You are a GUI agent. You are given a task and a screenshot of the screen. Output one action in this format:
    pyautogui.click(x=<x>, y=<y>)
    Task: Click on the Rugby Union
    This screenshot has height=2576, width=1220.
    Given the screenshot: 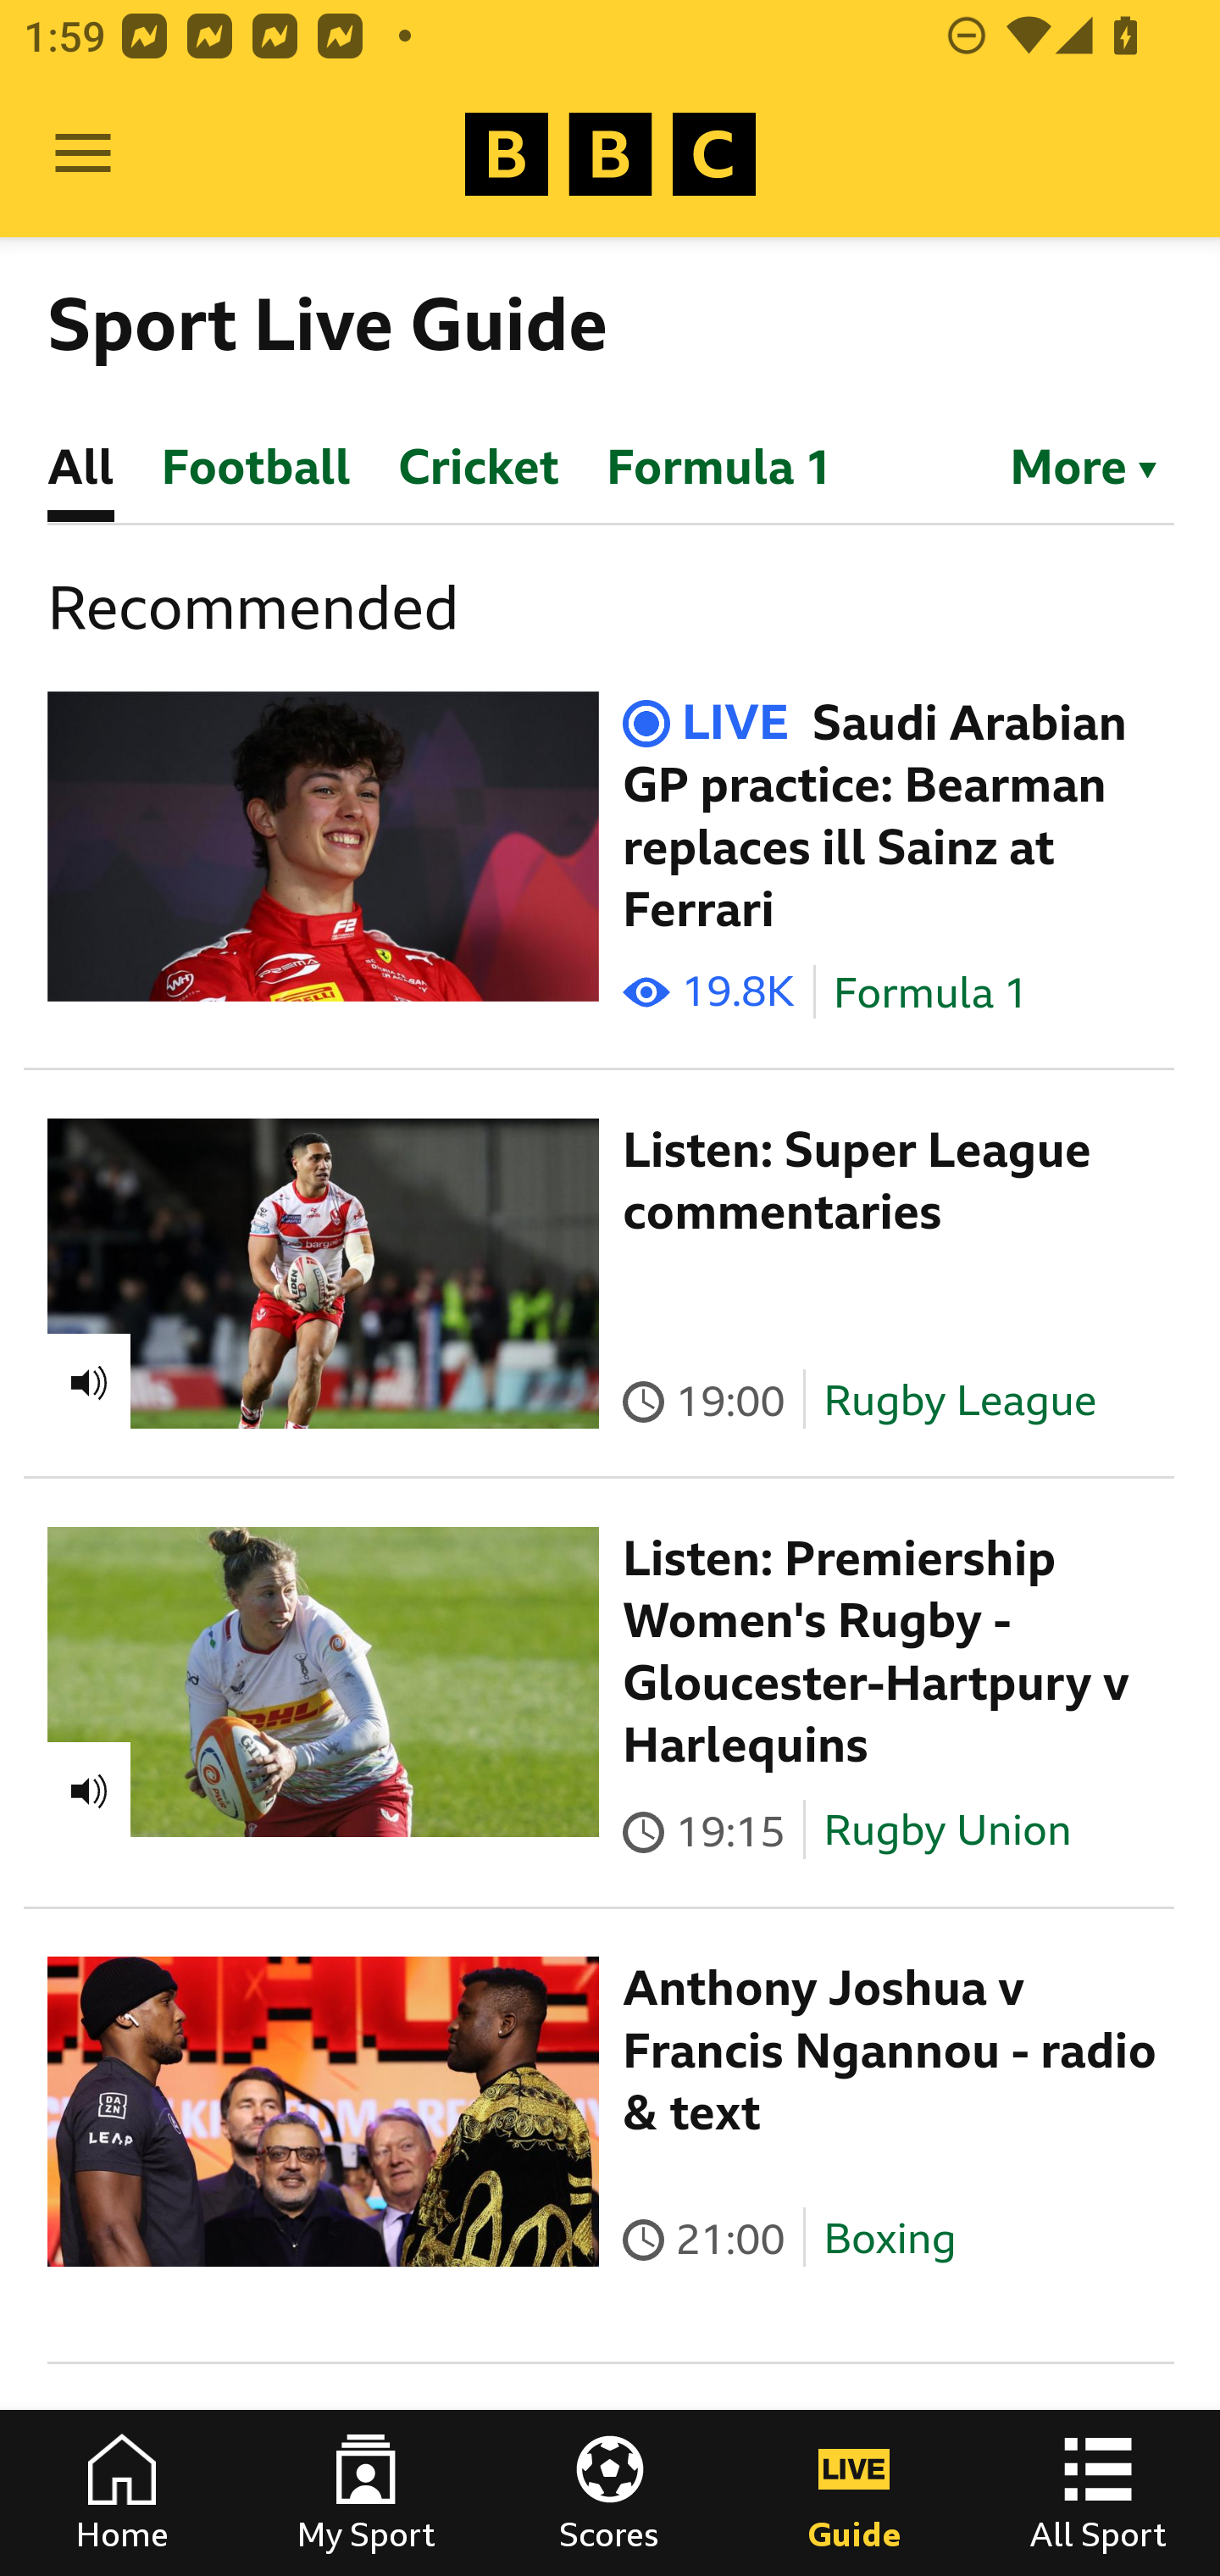 What is the action you would take?
    pyautogui.click(x=947, y=1830)
    